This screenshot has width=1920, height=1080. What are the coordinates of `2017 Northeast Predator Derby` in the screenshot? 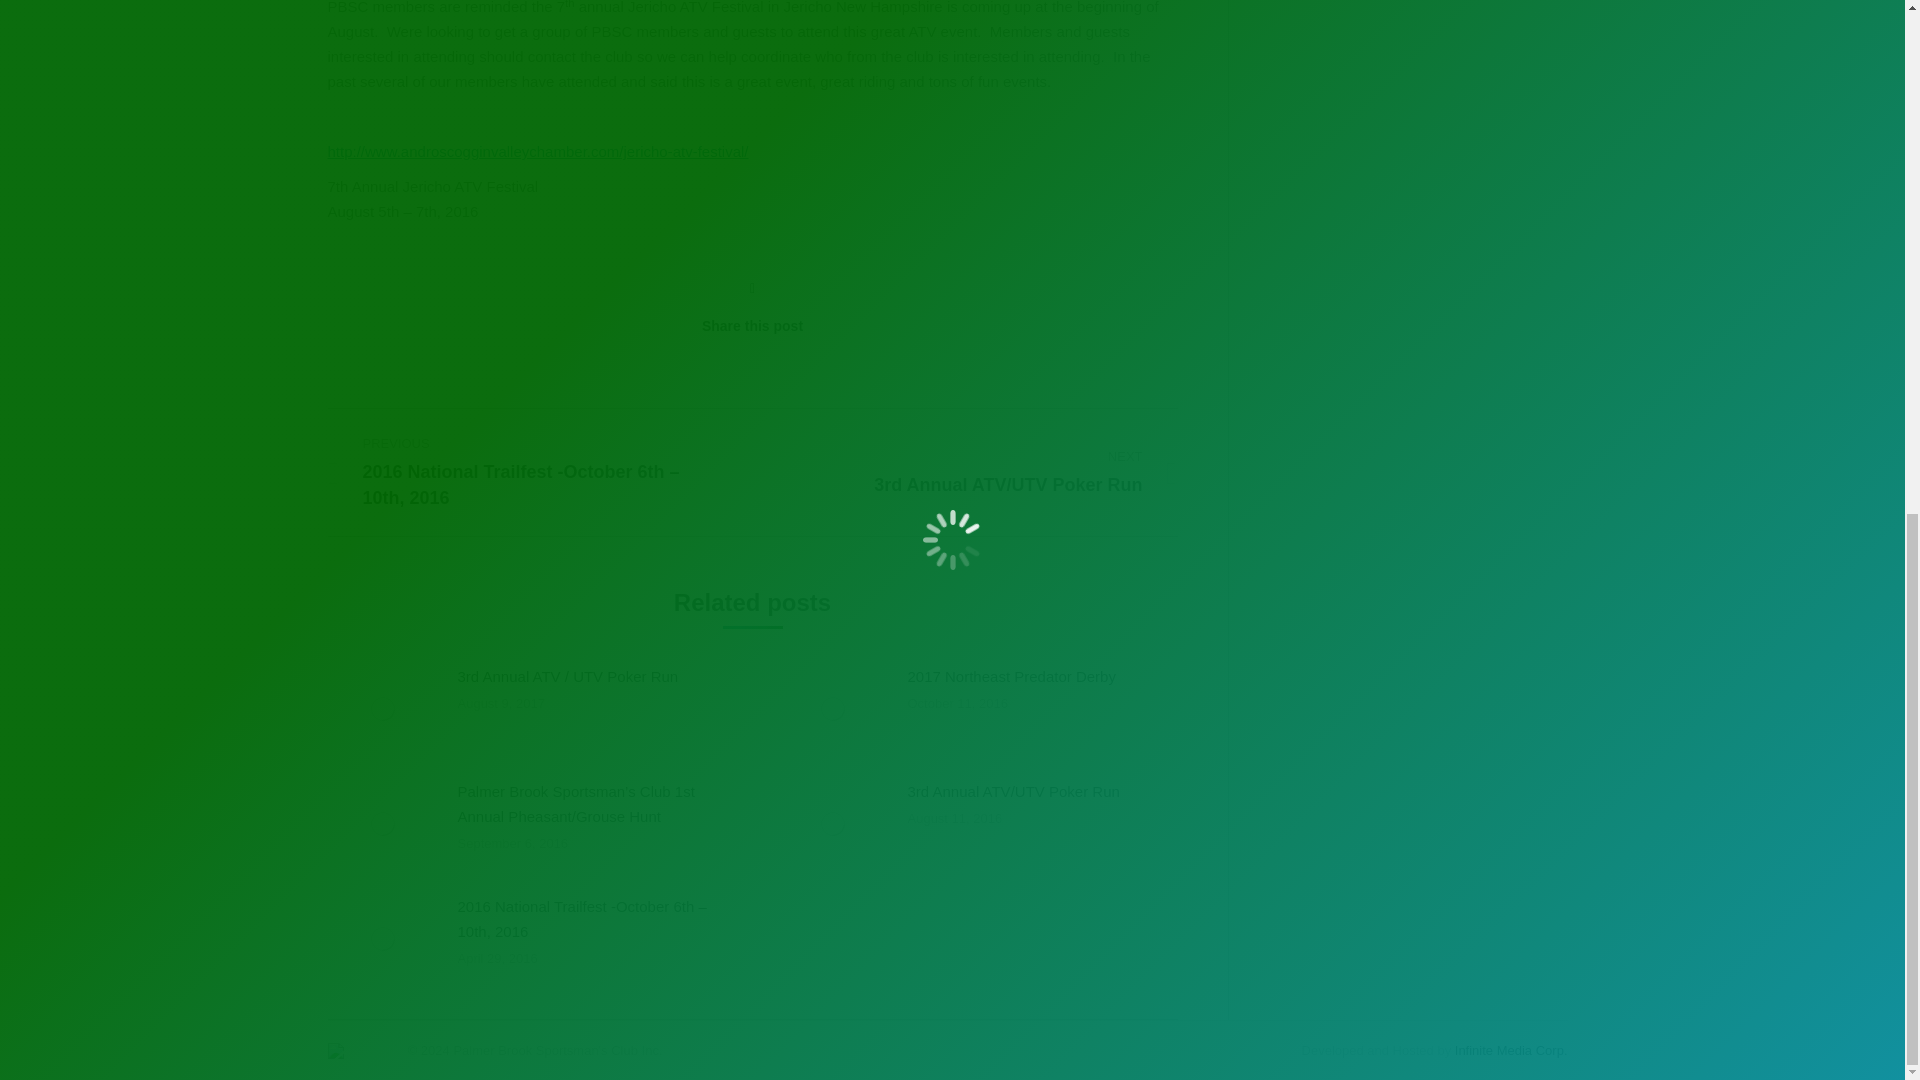 It's located at (1012, 676).